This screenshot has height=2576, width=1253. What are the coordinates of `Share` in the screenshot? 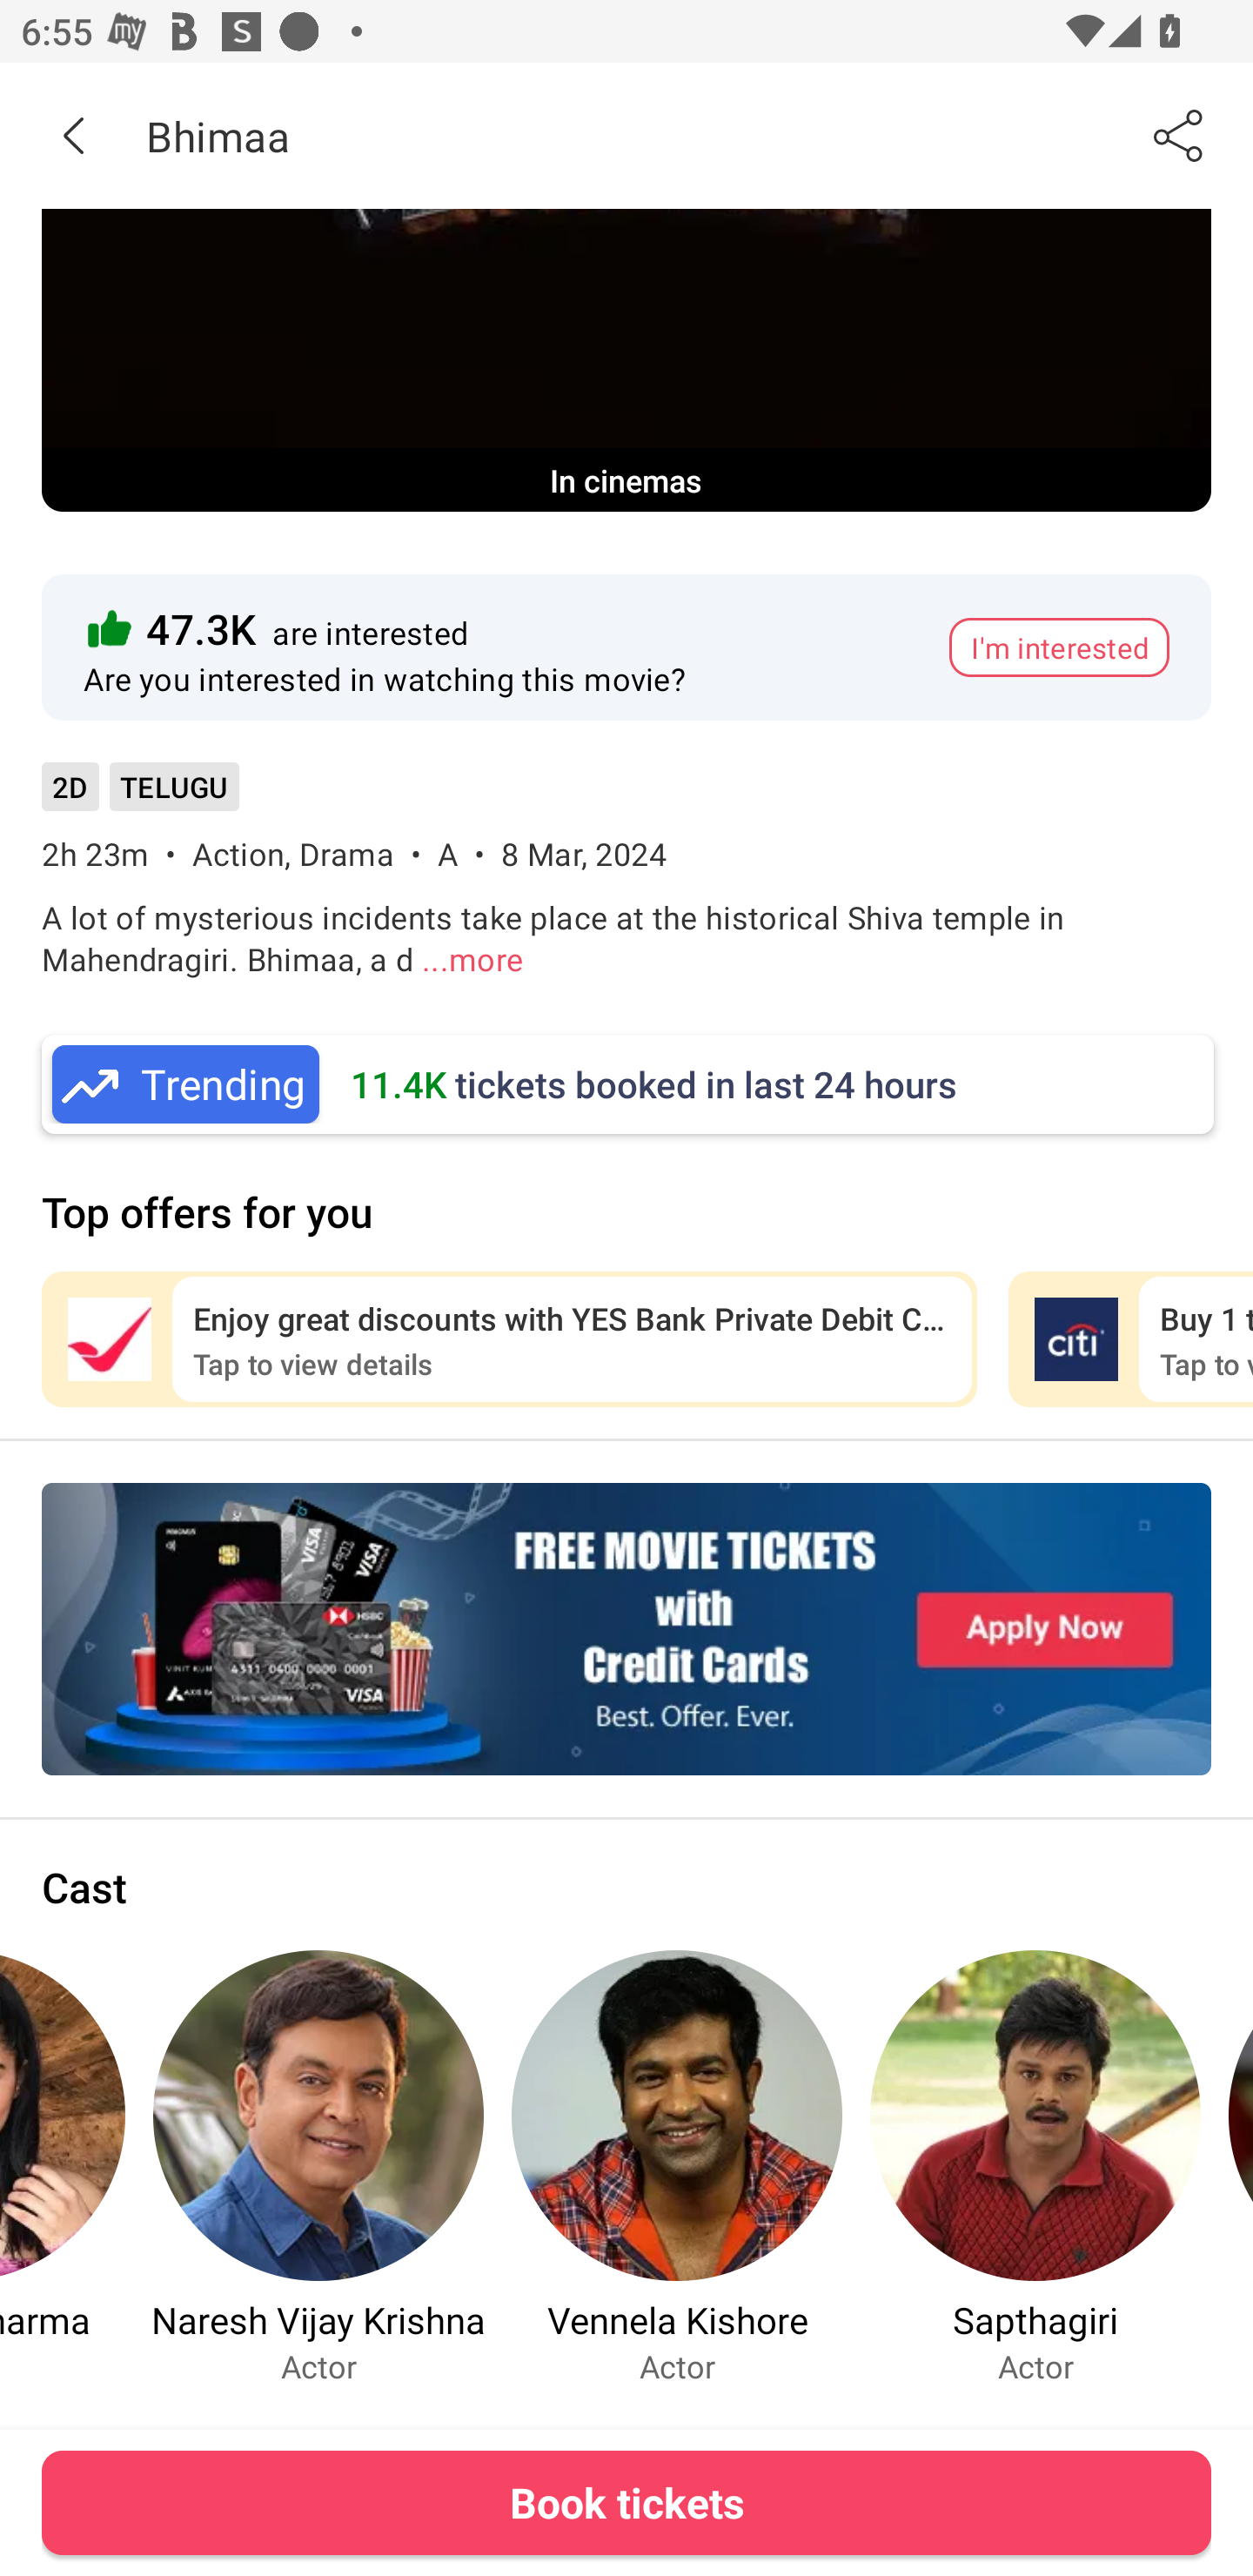 It's located at (1180, 135).